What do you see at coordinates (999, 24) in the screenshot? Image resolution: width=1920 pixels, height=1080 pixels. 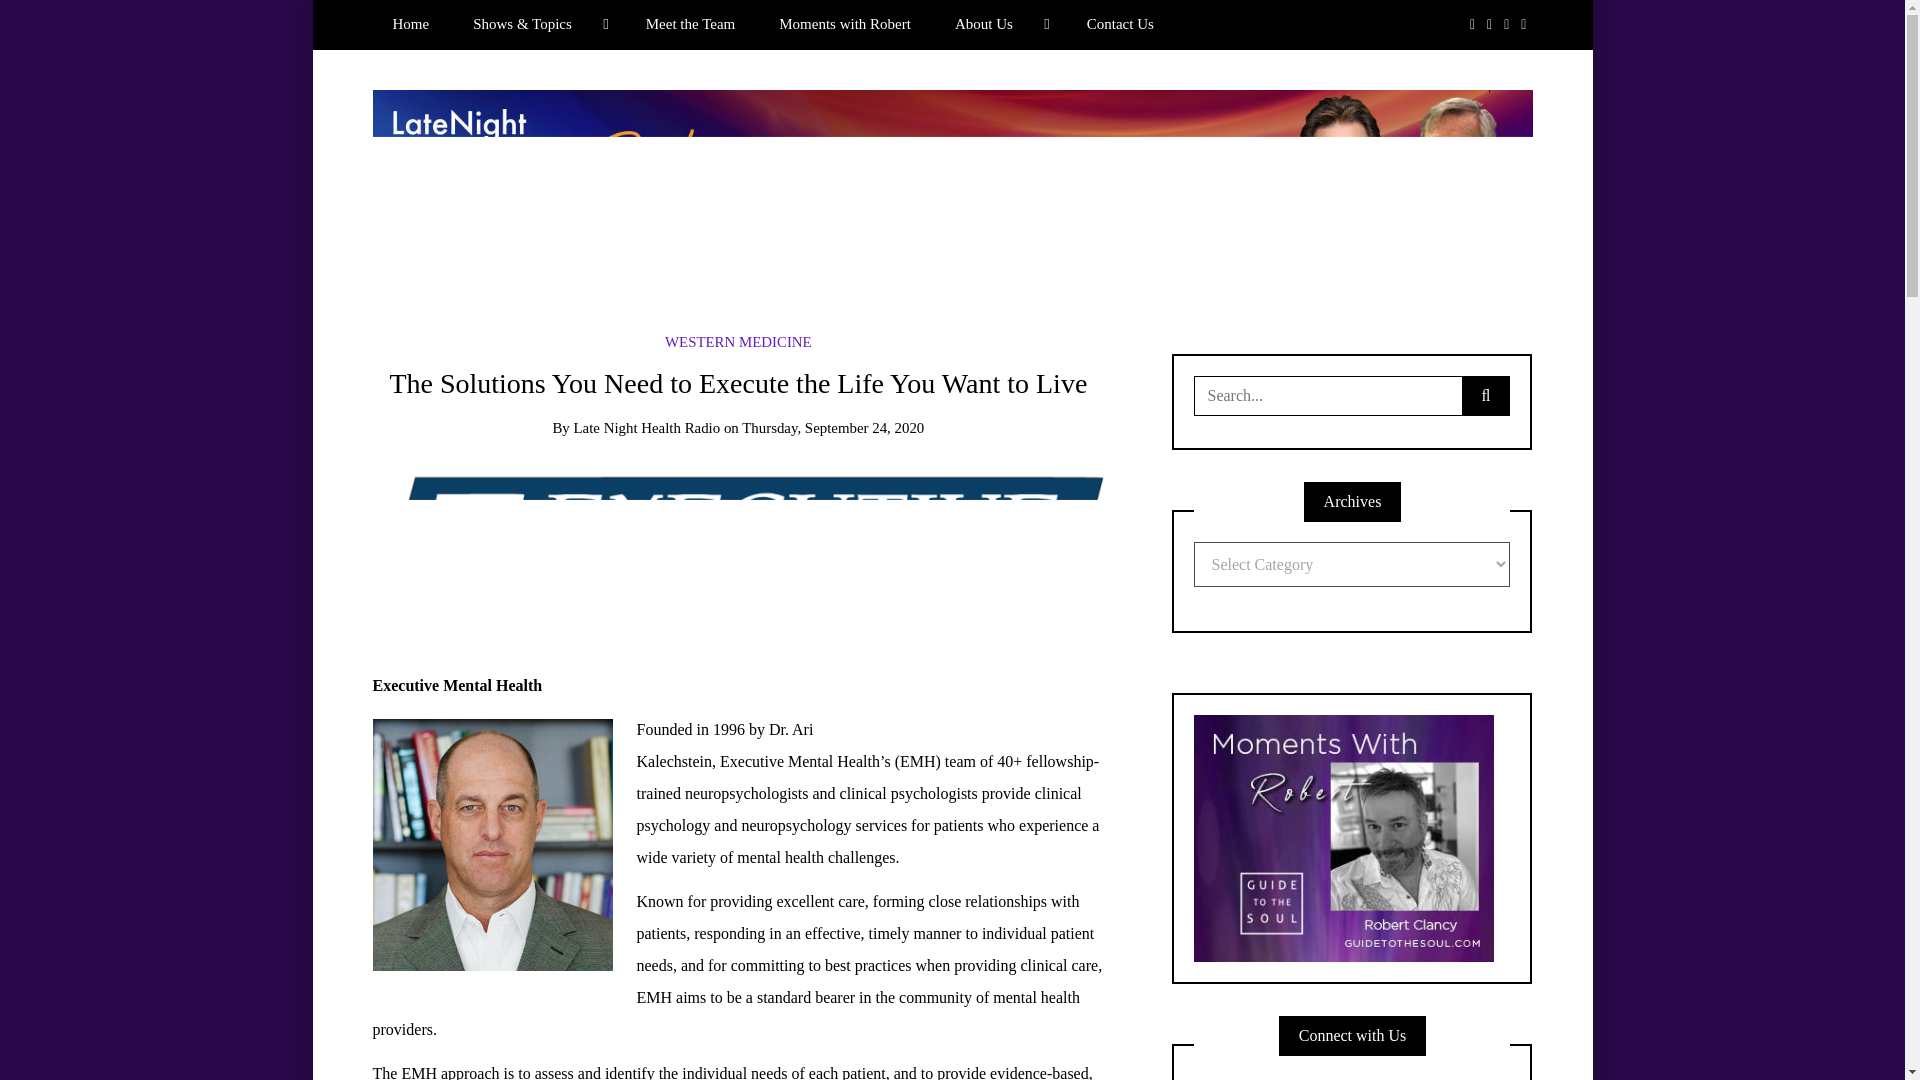 I see `About Us` at bounding box center [999, 24].